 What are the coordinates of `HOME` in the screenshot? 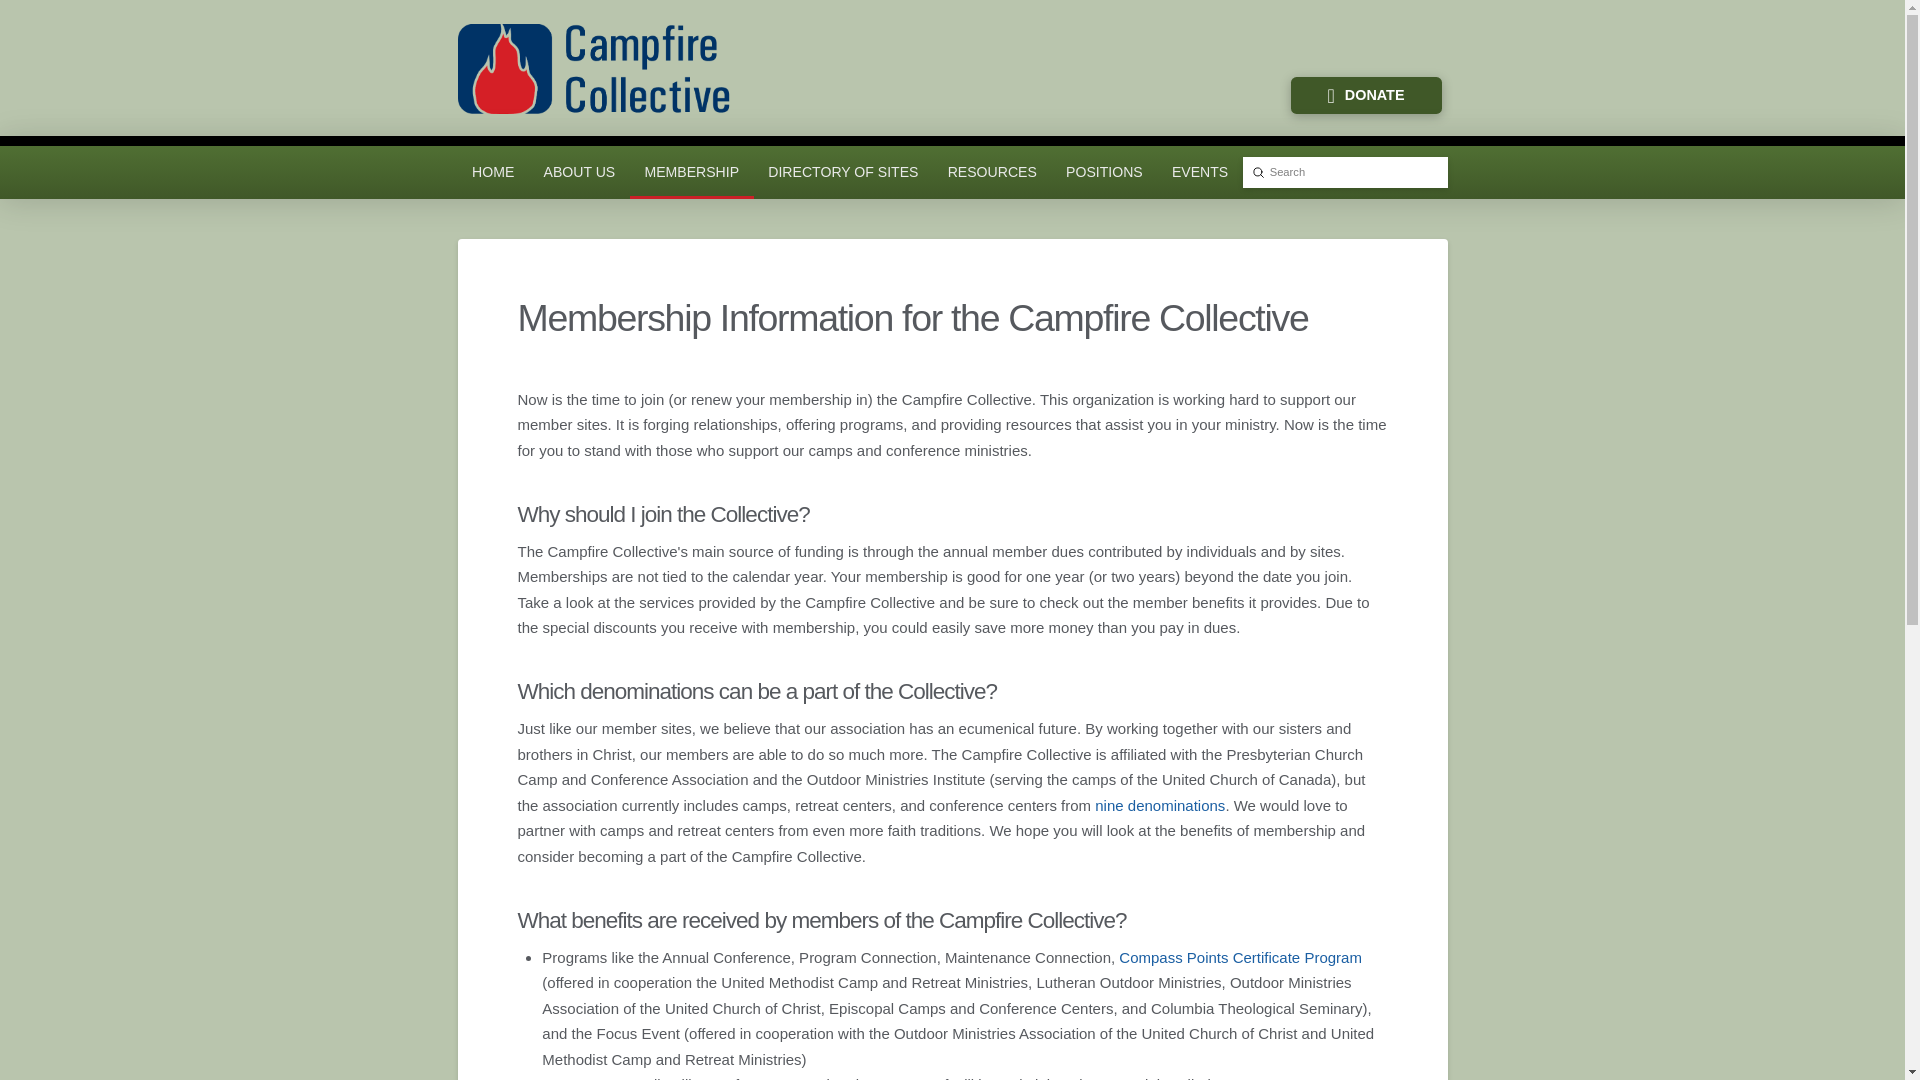 It's located at (494, 172).